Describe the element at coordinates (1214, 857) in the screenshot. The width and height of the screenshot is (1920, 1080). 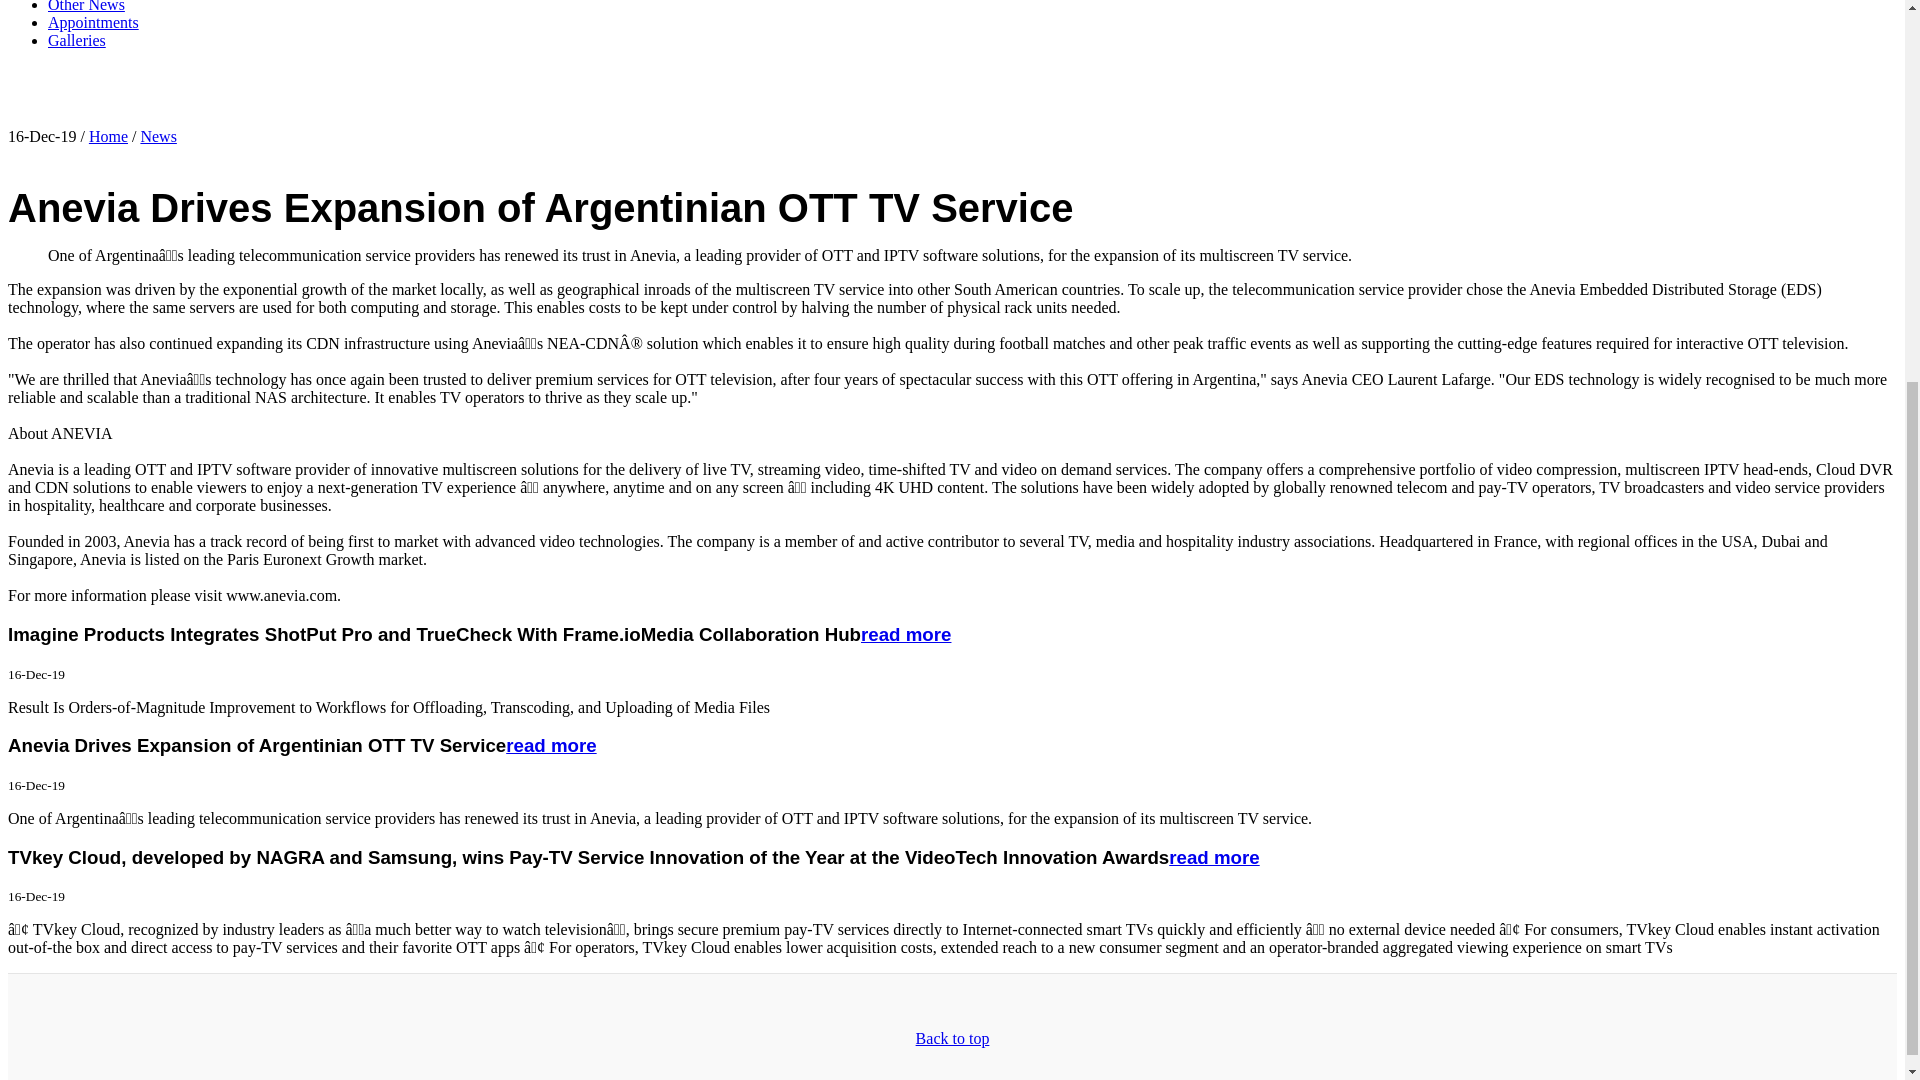
I see `read more` at that location.